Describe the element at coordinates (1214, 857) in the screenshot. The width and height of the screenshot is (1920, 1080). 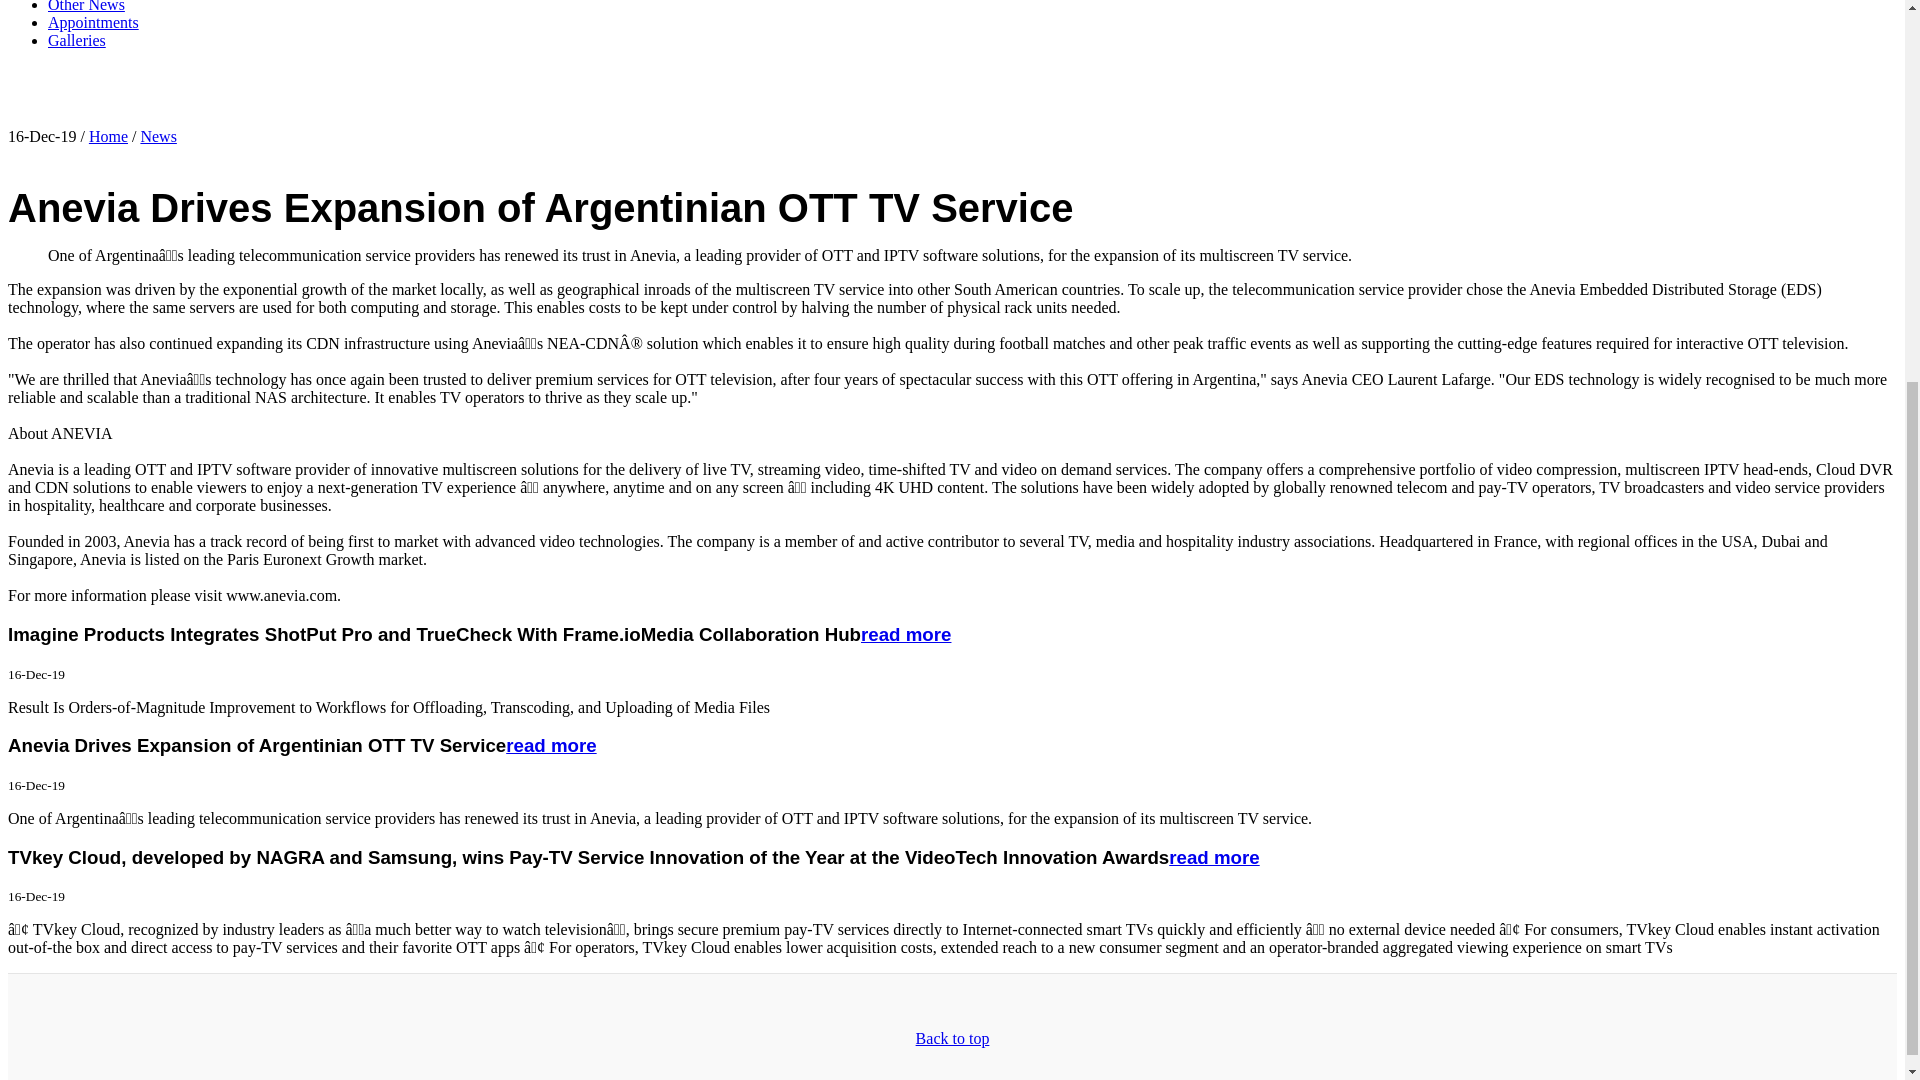
I see `read more` at that location.